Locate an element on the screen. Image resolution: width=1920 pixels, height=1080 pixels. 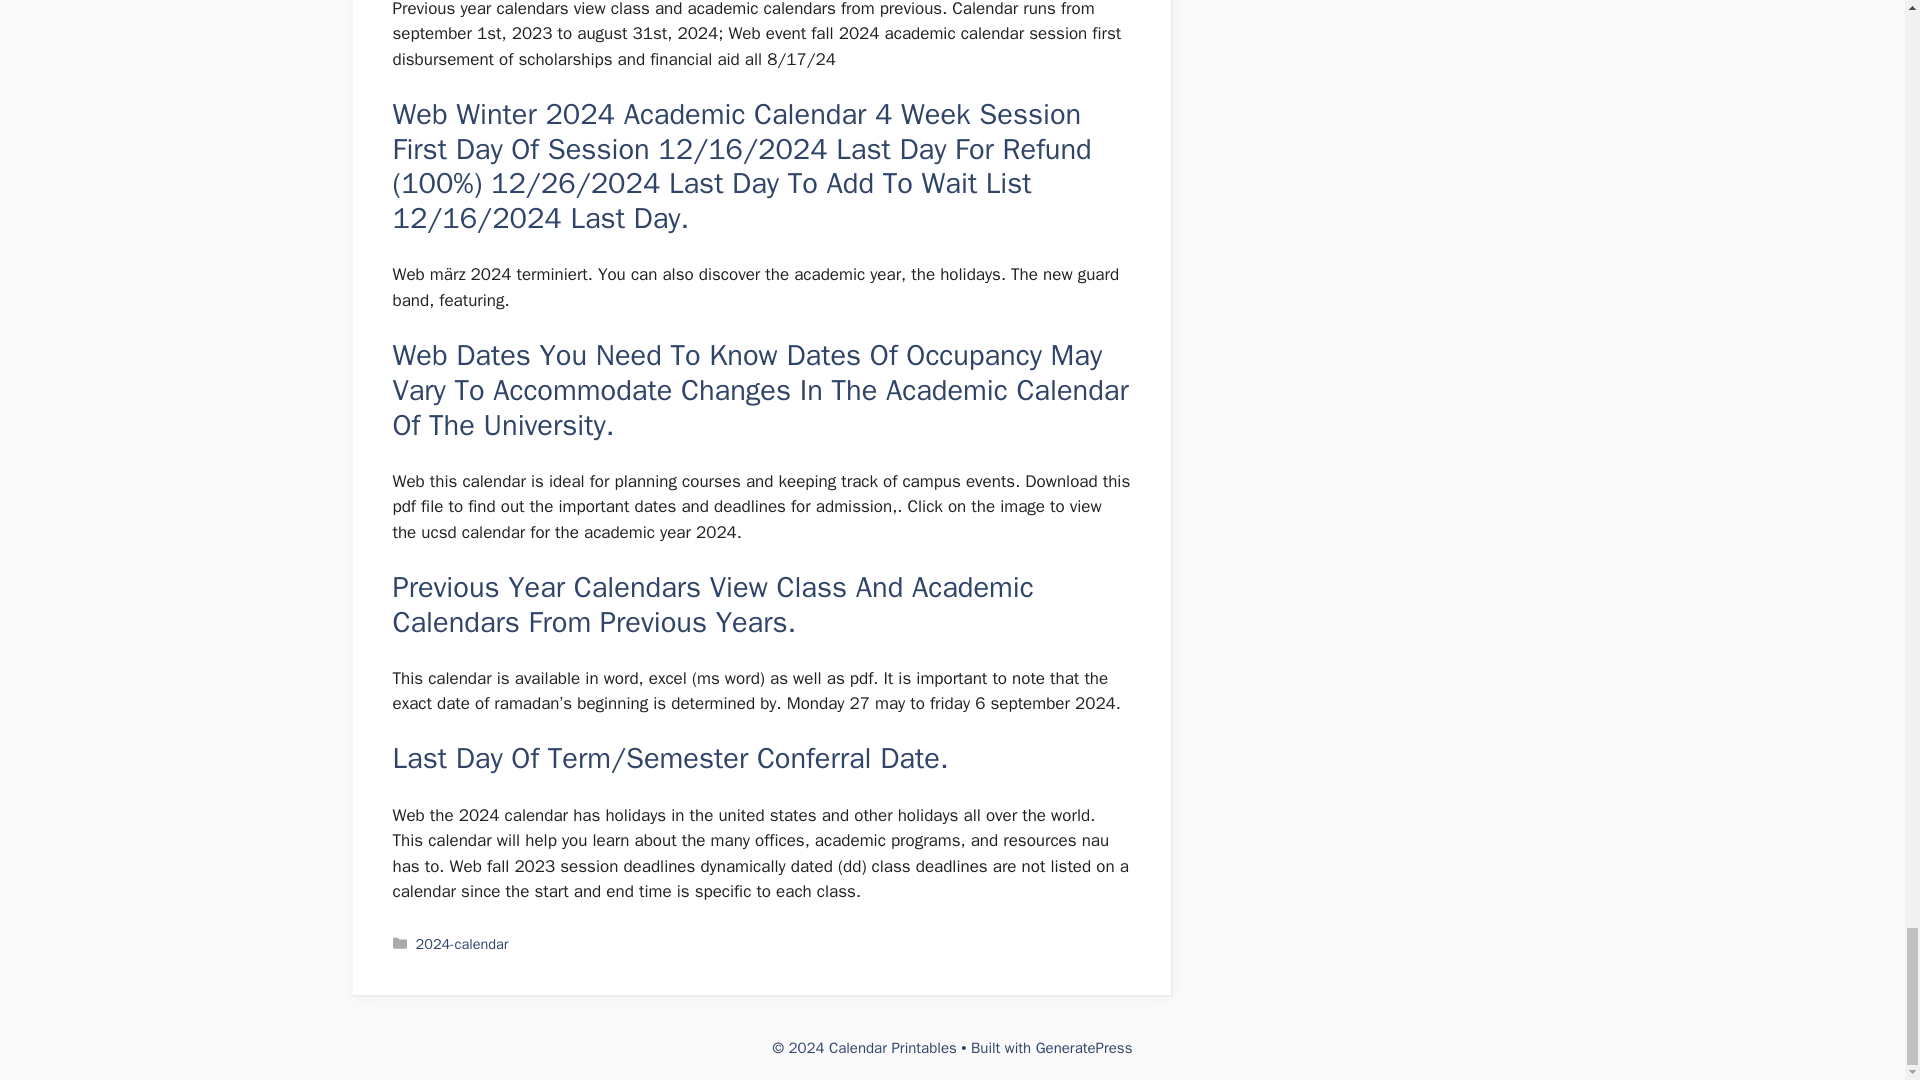
GeneratePress is located at coordinates (1084, 1048).